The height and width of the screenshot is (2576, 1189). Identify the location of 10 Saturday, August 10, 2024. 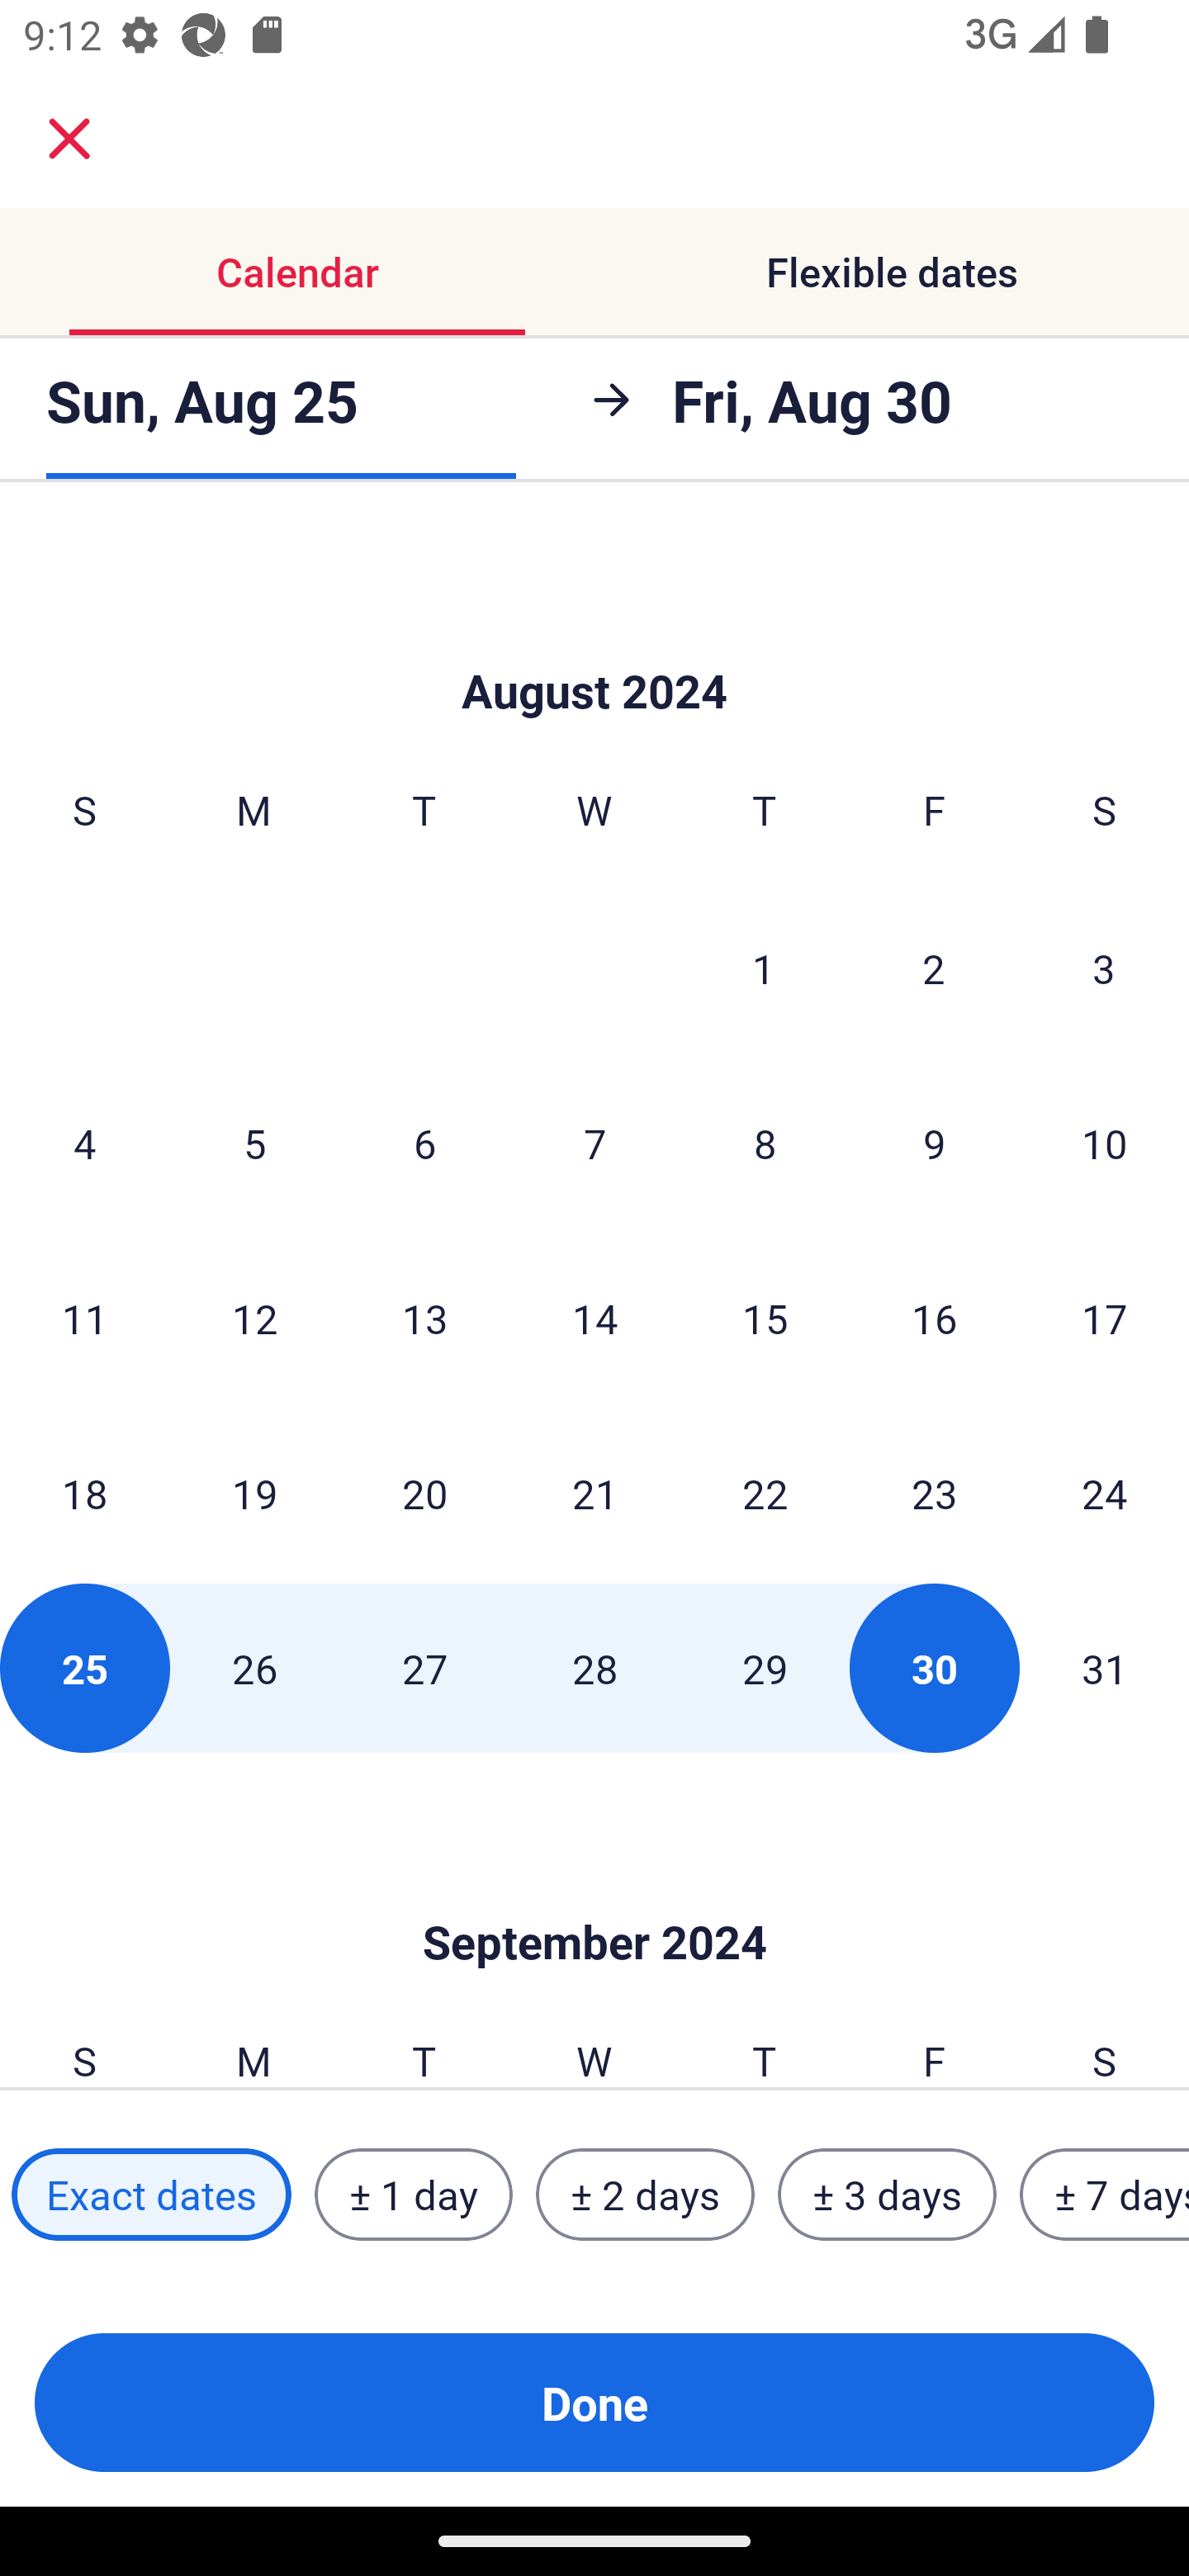
(1105, 1144).